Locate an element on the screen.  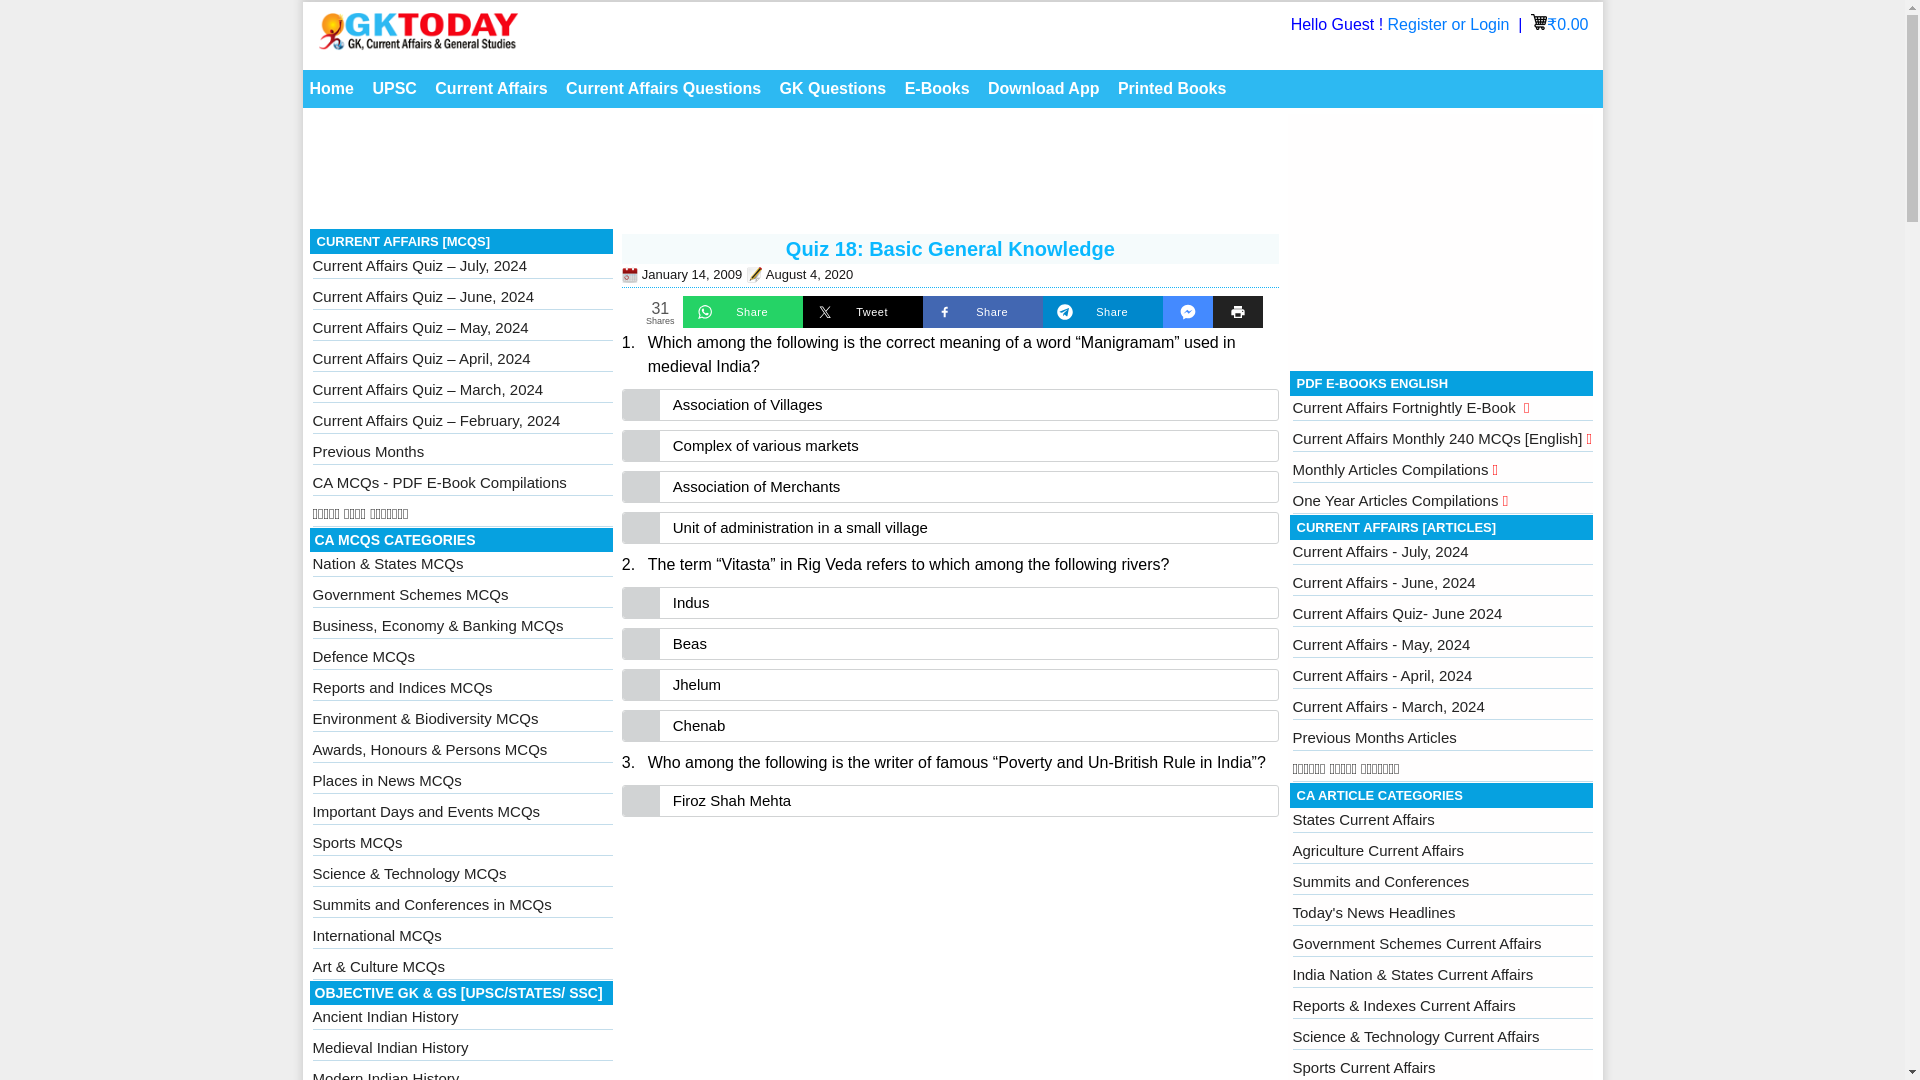
Previous Months is located at coordinates (368, 451).